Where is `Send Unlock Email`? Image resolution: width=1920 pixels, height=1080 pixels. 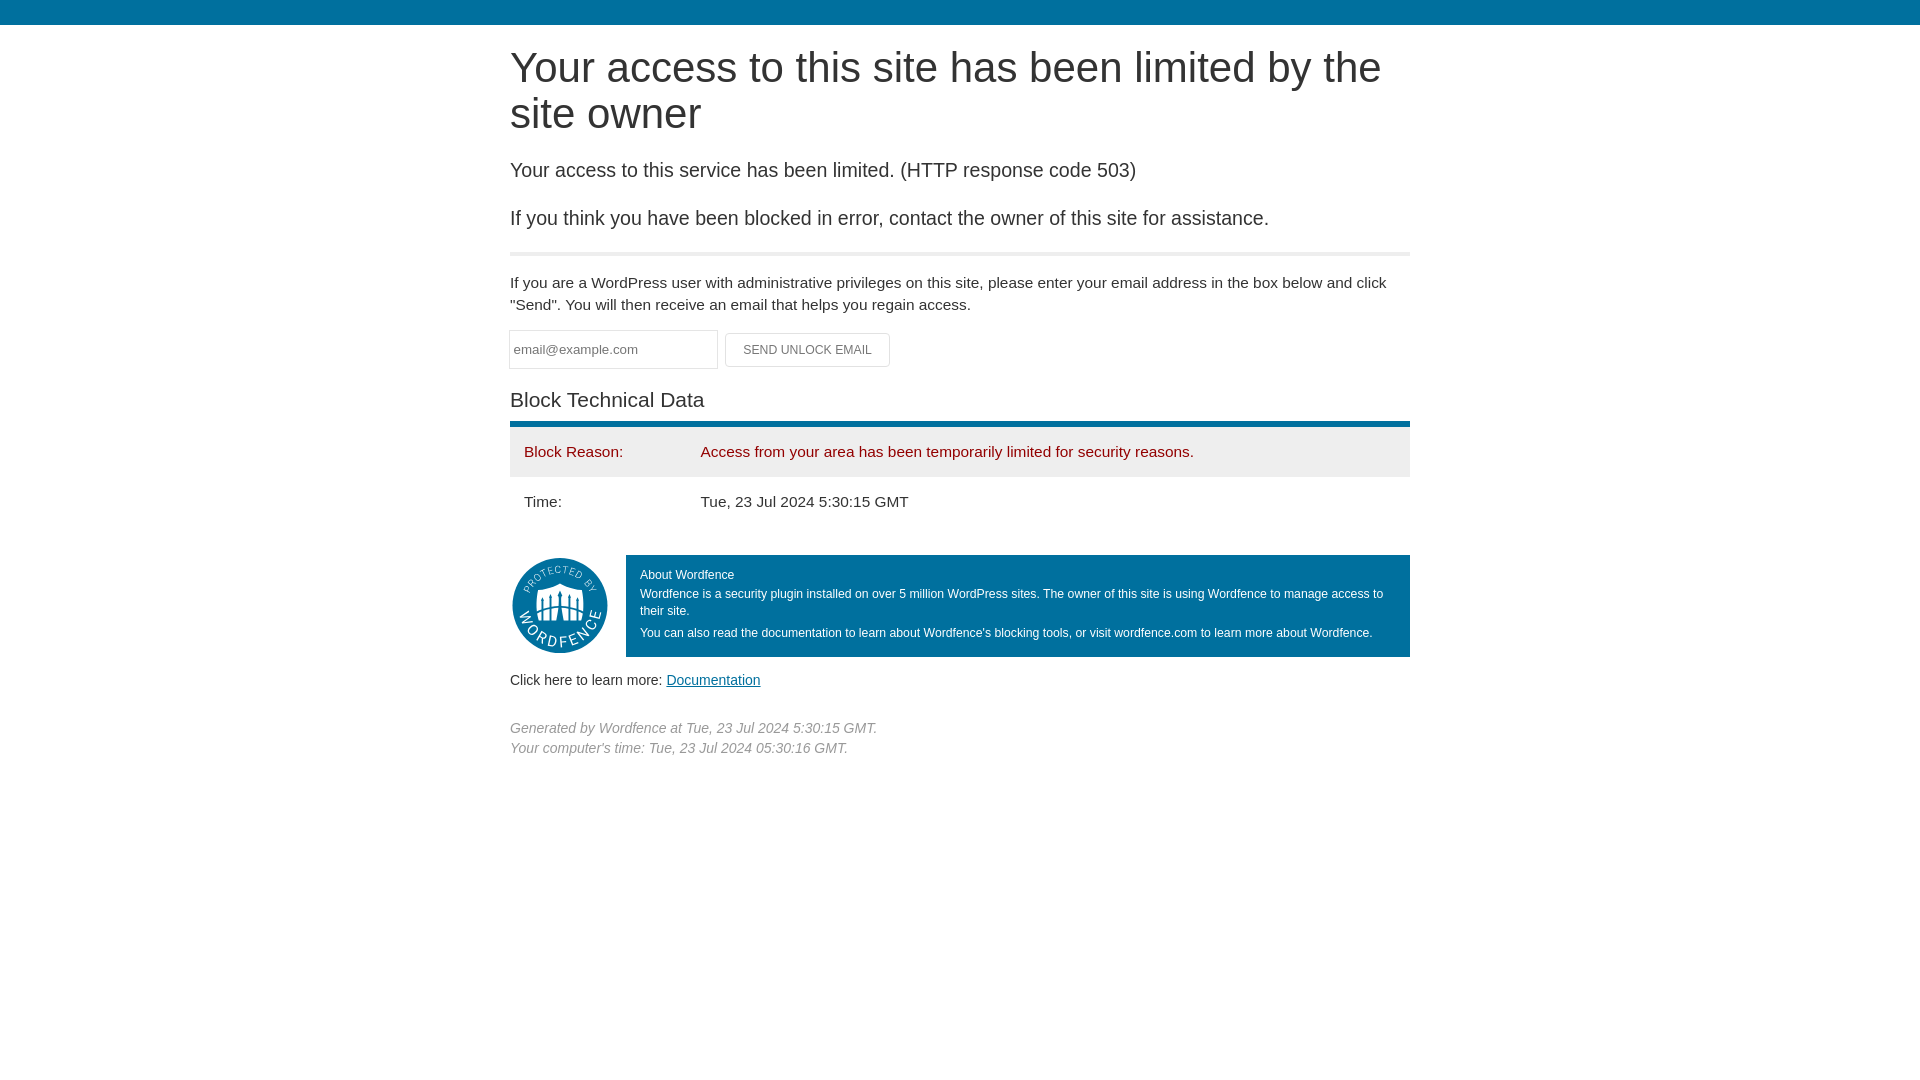
Send Unlock Email is located at coordinates (808, 350).